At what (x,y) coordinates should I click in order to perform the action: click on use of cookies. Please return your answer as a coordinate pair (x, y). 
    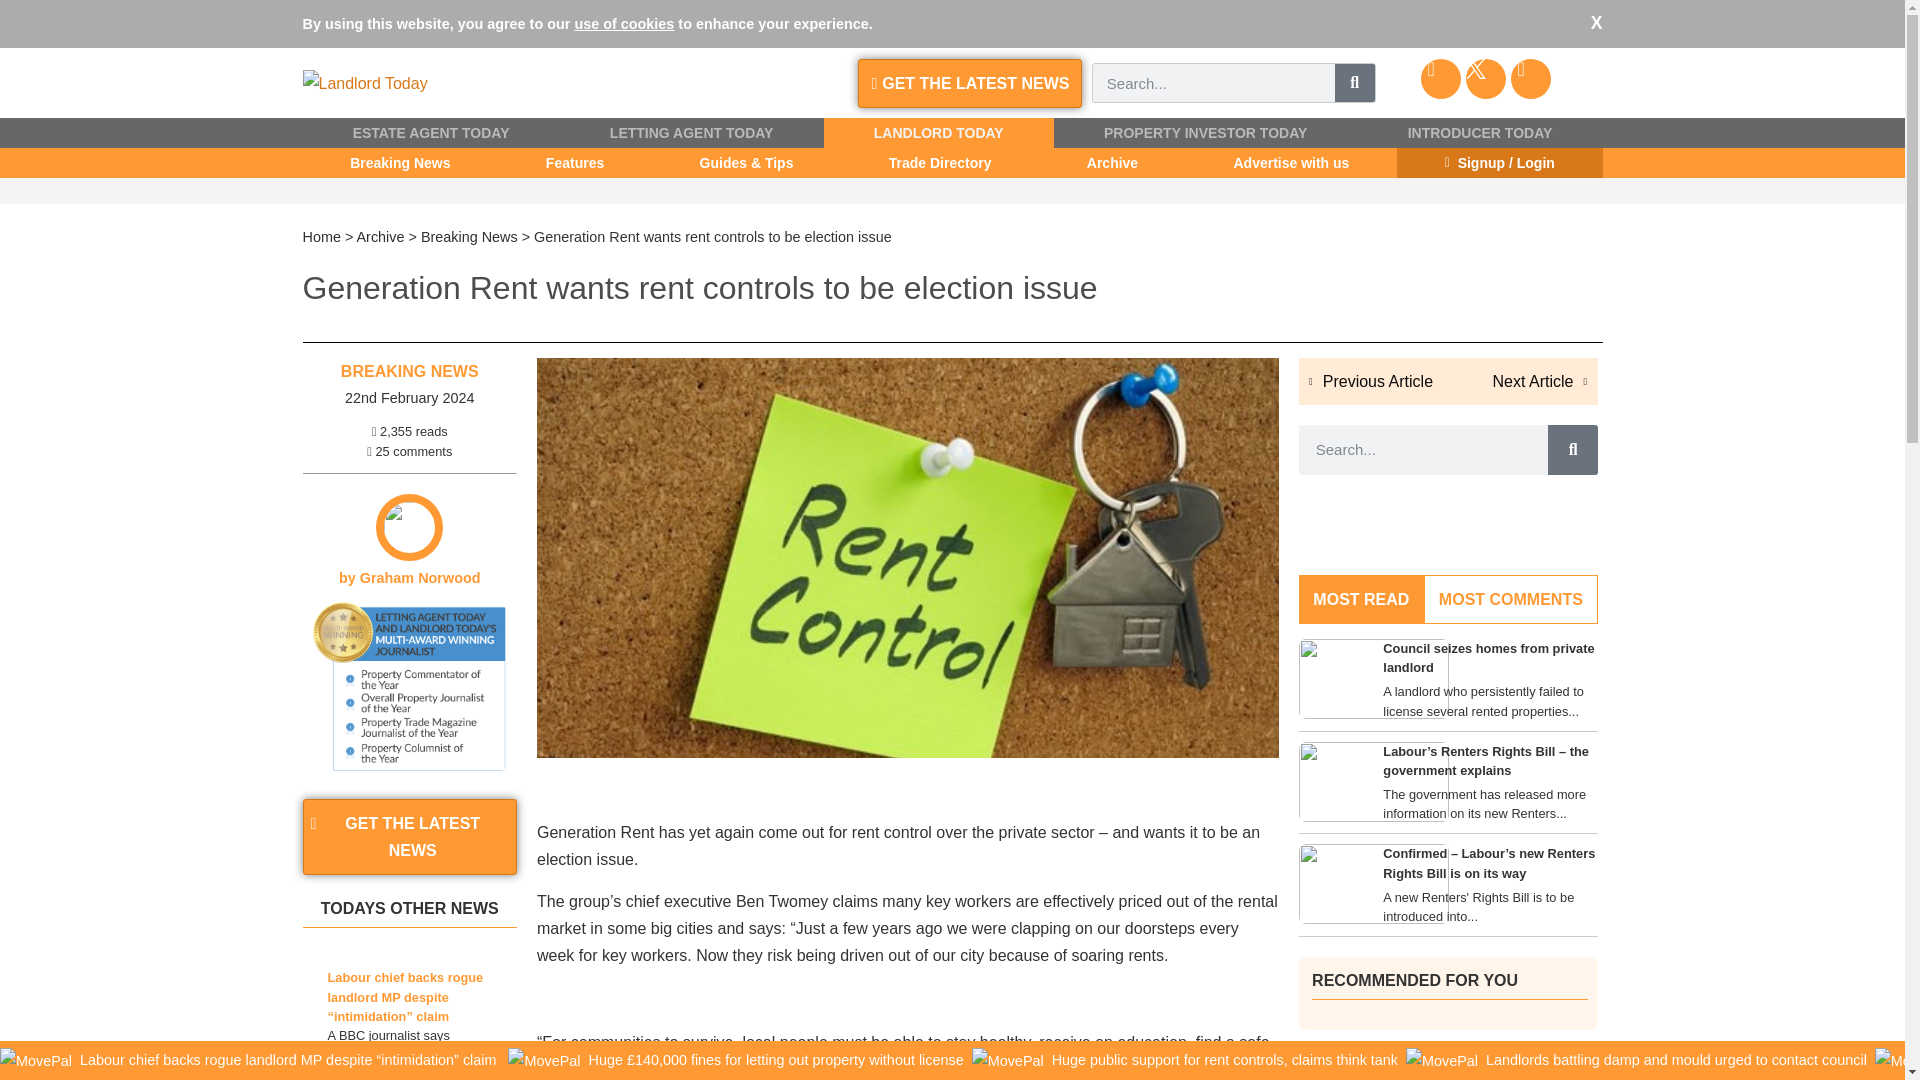
    Looking at the image, I should click on (624, 24).